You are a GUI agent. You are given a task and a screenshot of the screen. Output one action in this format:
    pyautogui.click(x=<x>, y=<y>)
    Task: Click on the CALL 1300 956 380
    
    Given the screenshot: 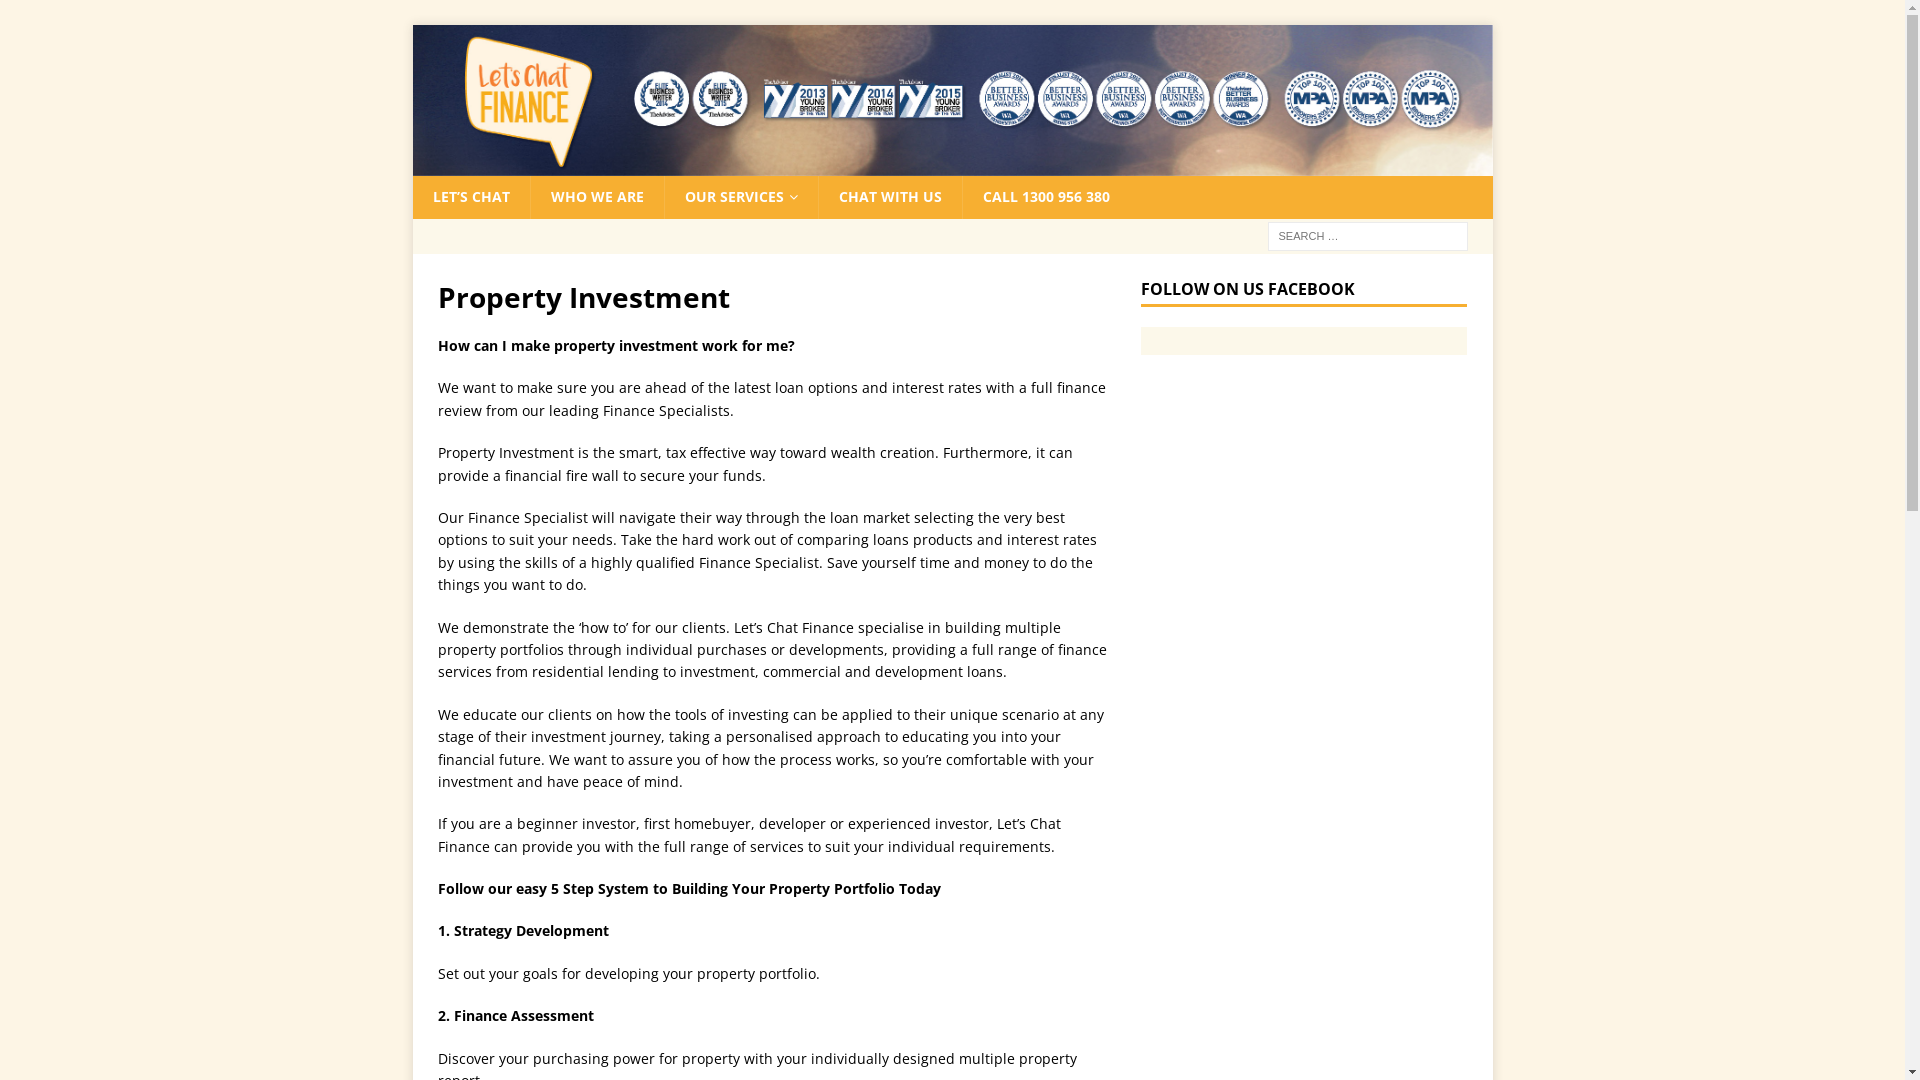 What is the action you would take?
    pyautogui.click(x=1046, y=197)
    